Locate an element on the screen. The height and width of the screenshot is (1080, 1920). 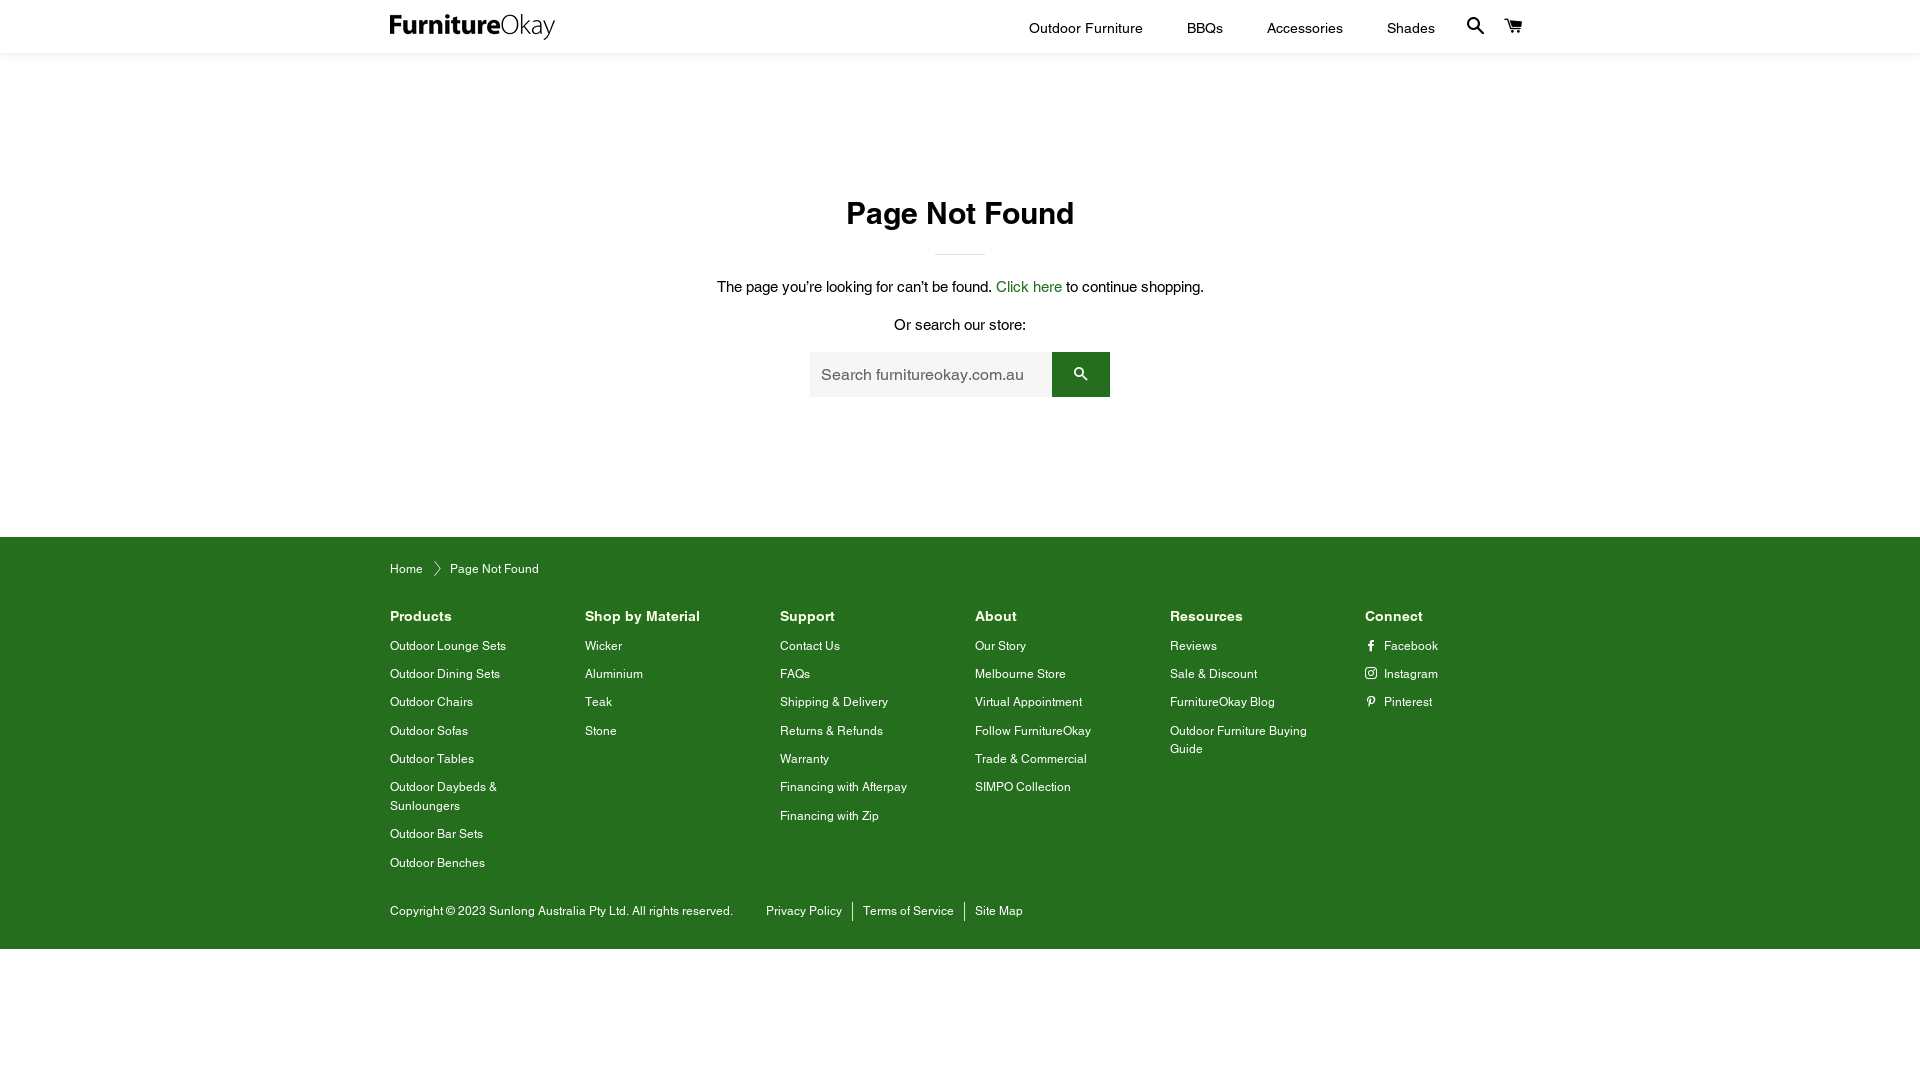
Accessories is located at coordinates (1305, 29).